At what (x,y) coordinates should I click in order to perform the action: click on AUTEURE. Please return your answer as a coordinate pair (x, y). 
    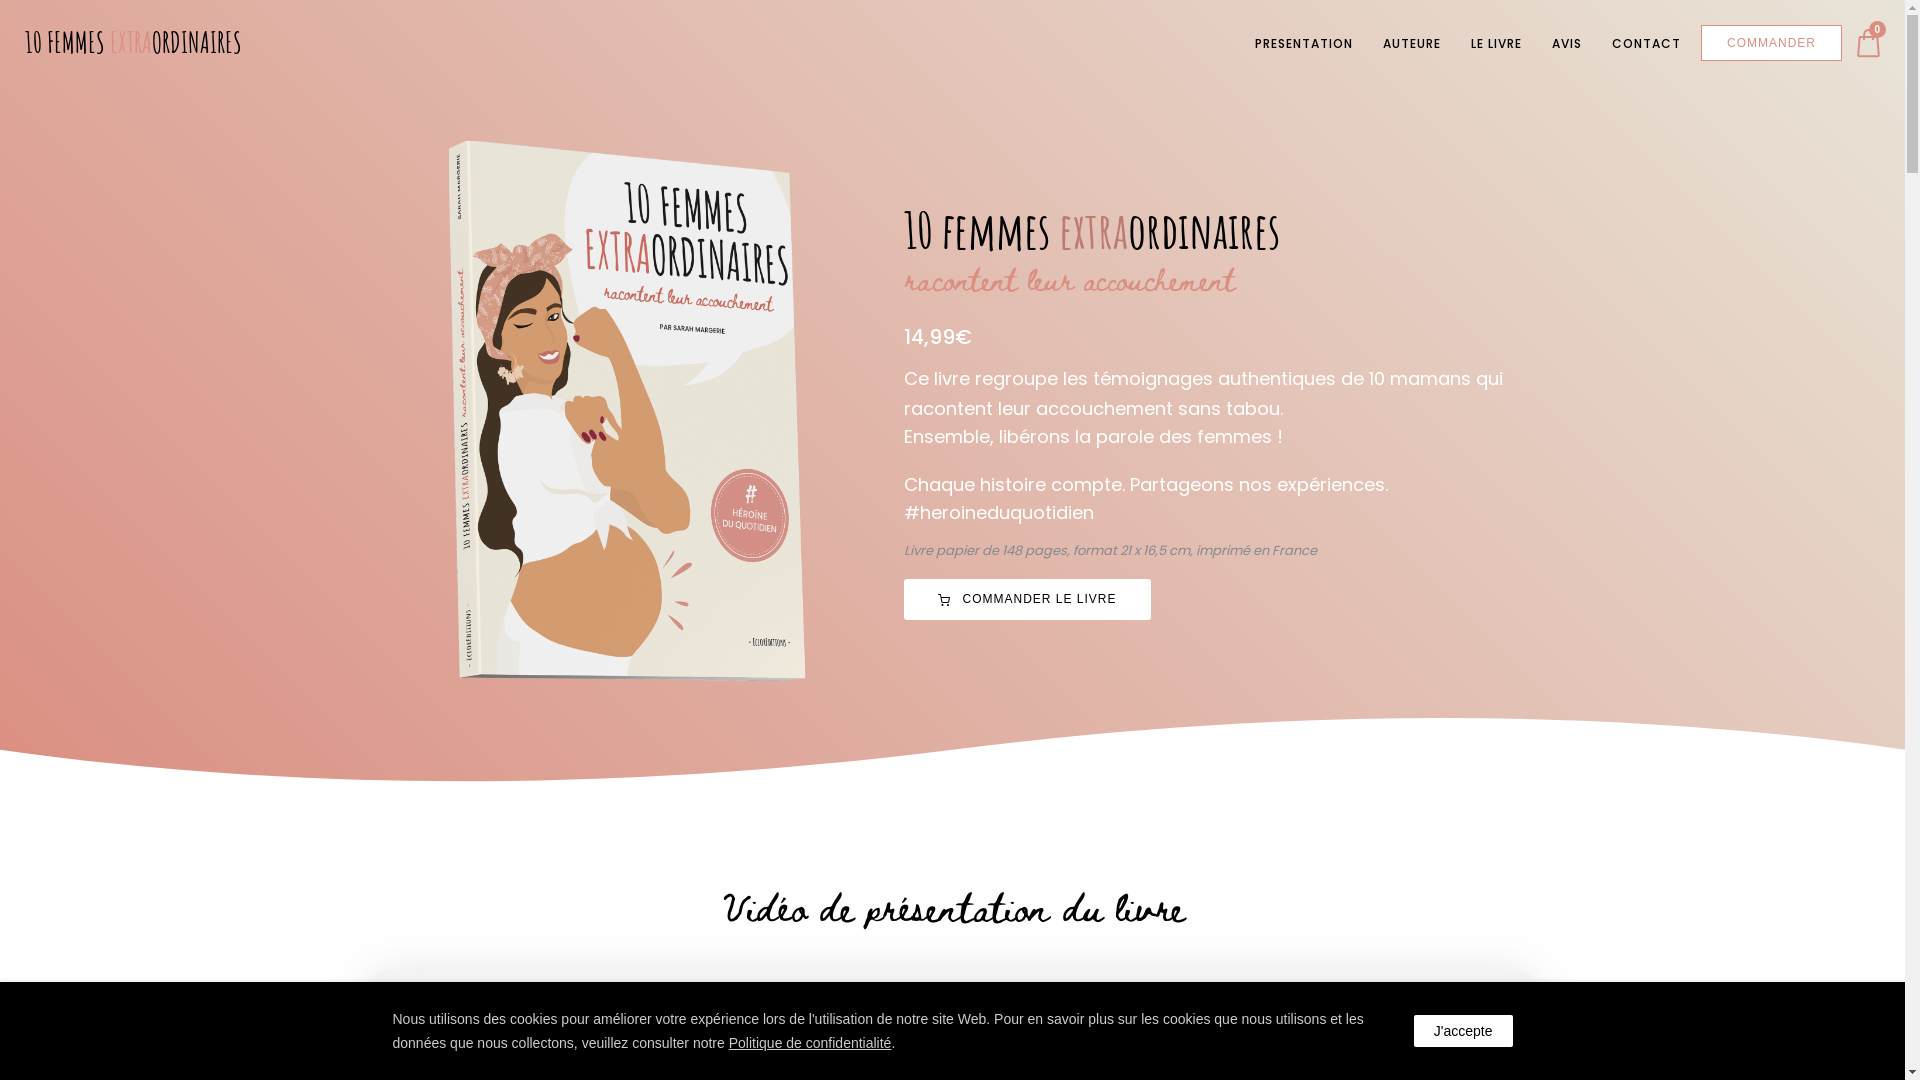
    Looking at the image, I should click on (1412, 44).